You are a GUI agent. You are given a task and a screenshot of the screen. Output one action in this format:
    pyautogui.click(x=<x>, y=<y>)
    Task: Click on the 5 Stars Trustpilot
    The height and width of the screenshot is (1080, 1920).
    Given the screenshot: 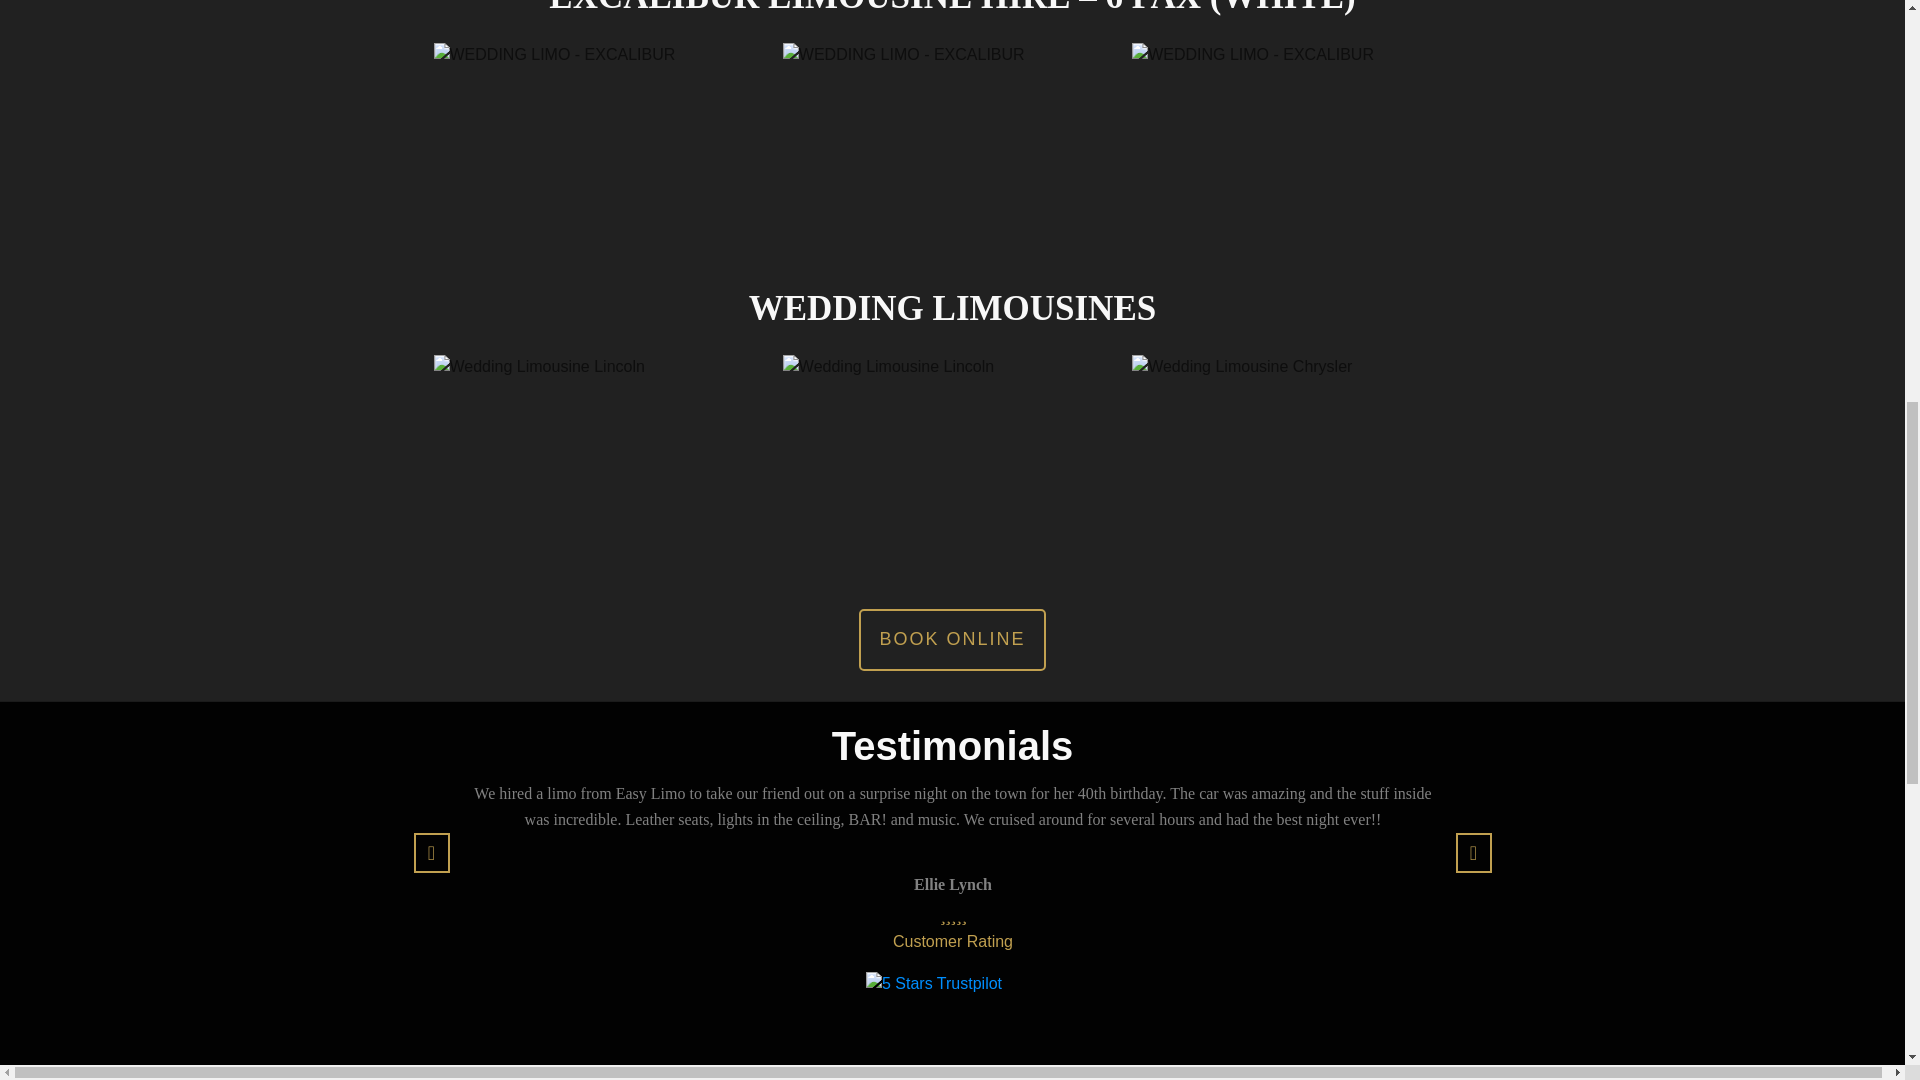 What is the action you would take?
    pyautogui.click(x=952, y=1011)
    